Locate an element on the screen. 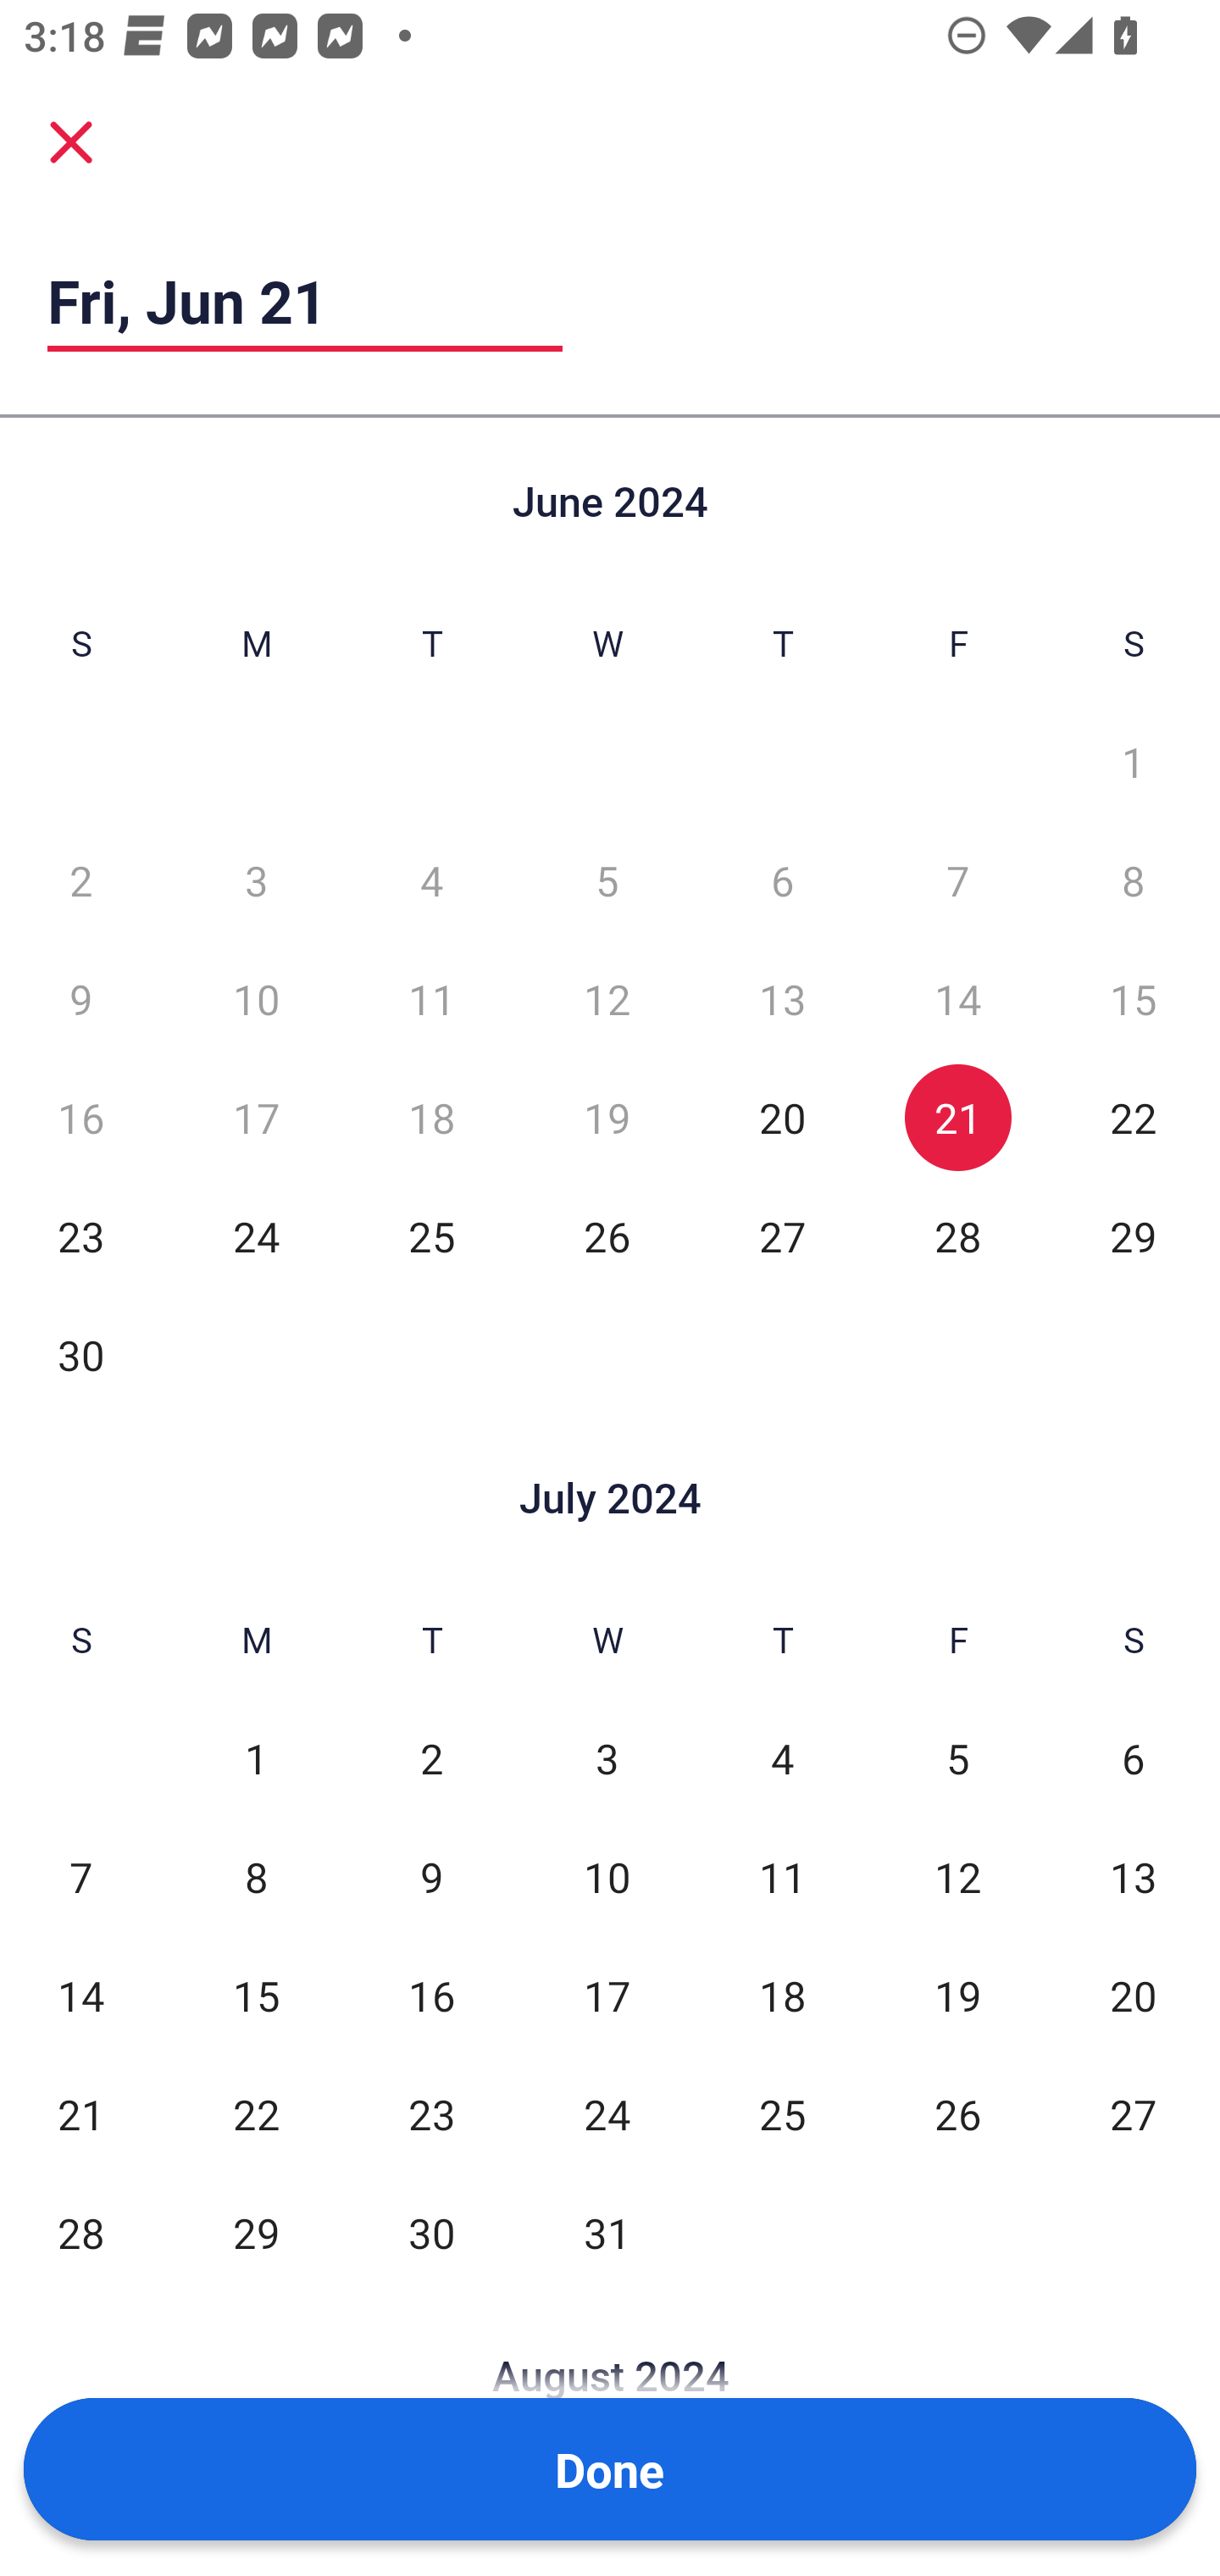 The height and width of the screenshot is (2576, 1220). 14 Fri, Jun 14, Not Selected is located at coordinates (957, 999).